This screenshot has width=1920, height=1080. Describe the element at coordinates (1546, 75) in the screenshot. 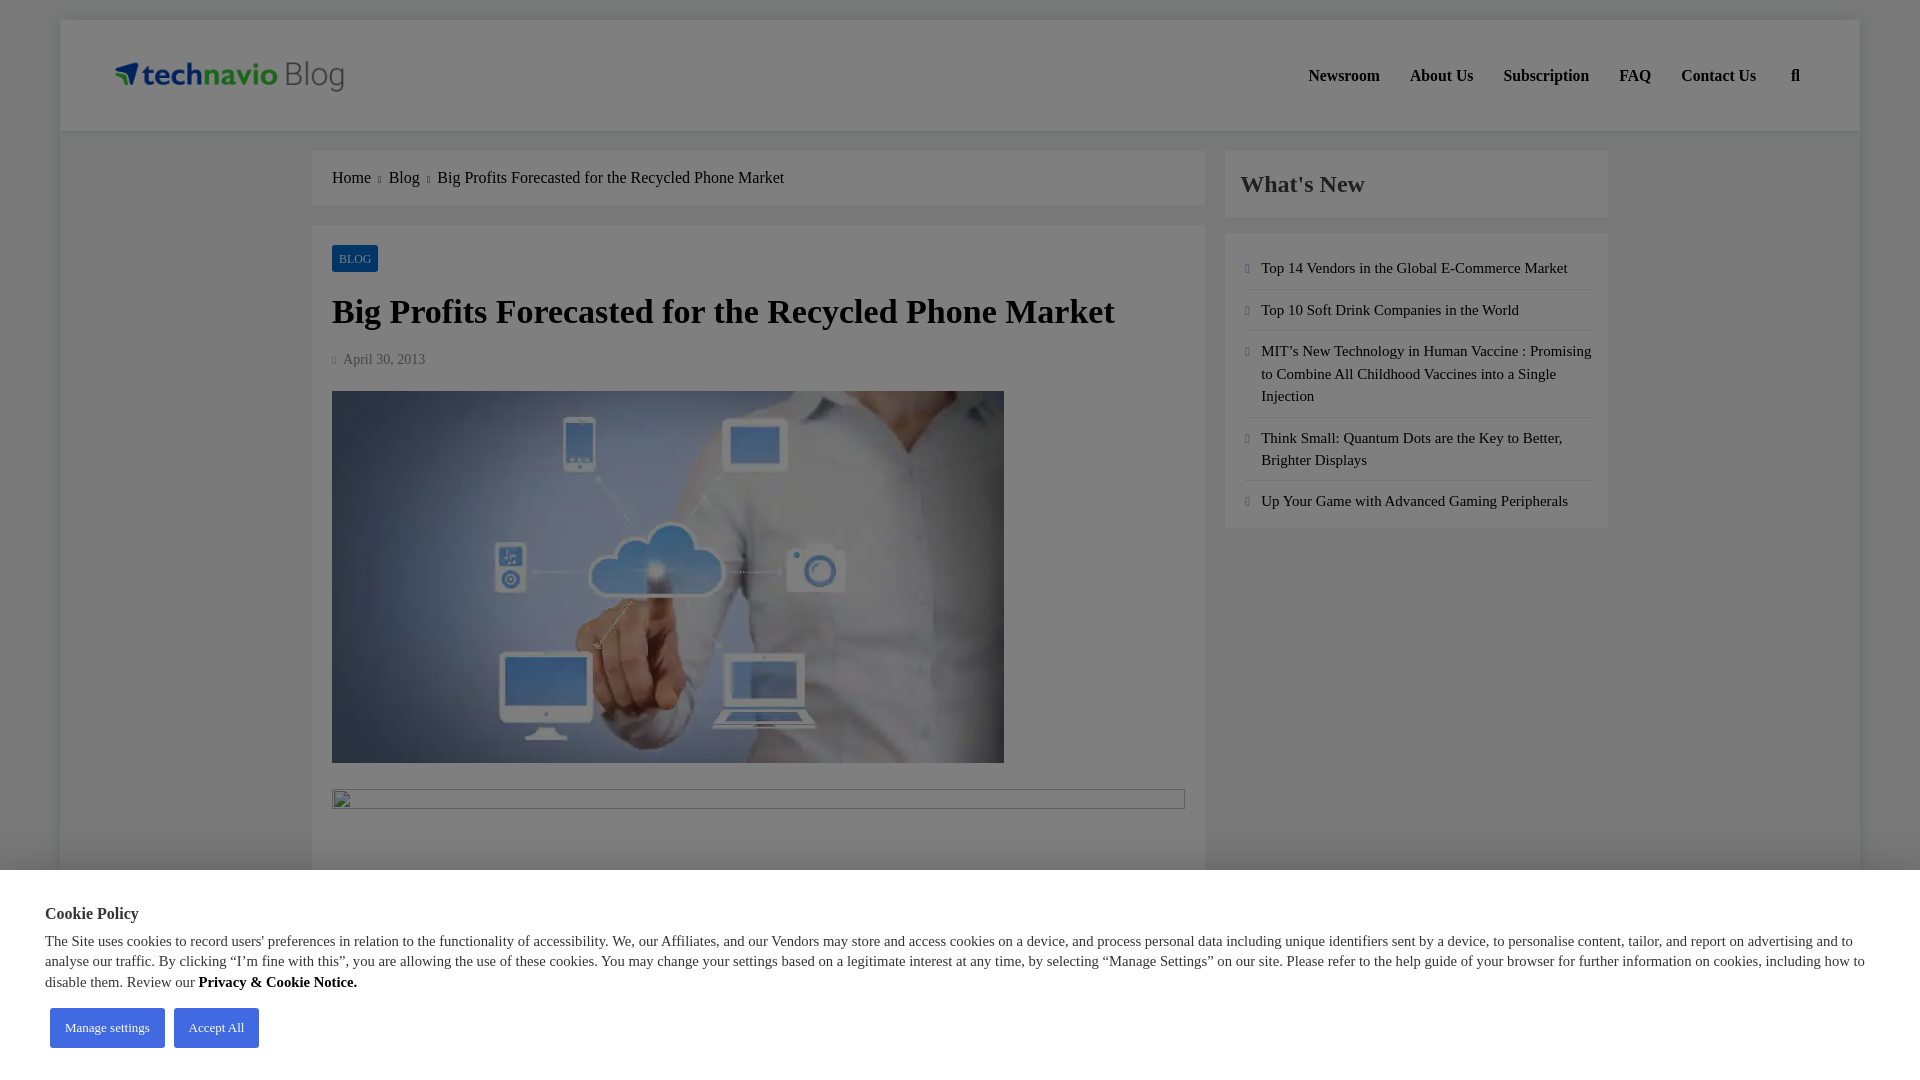

I see `Subscription` at that location.